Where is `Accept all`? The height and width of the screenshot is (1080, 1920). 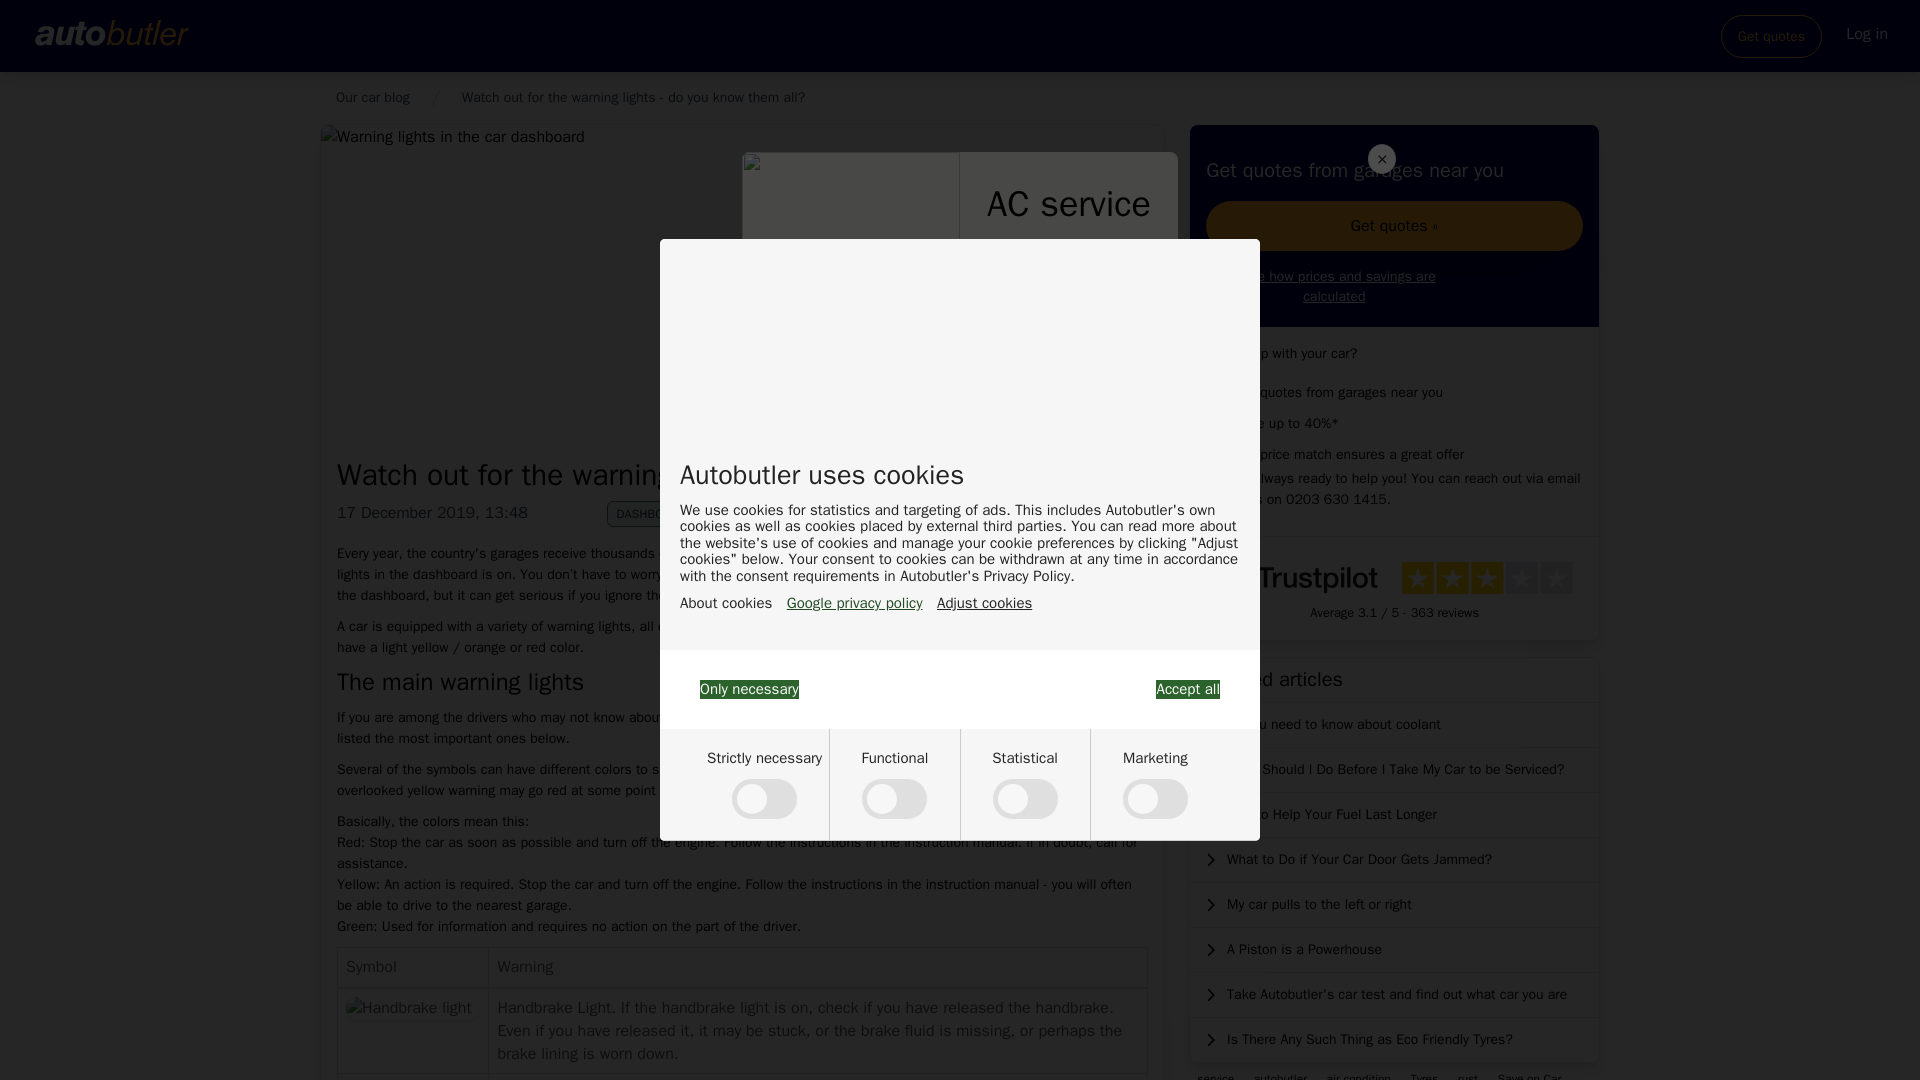
Accept all is located at coordinates (1187, 689).